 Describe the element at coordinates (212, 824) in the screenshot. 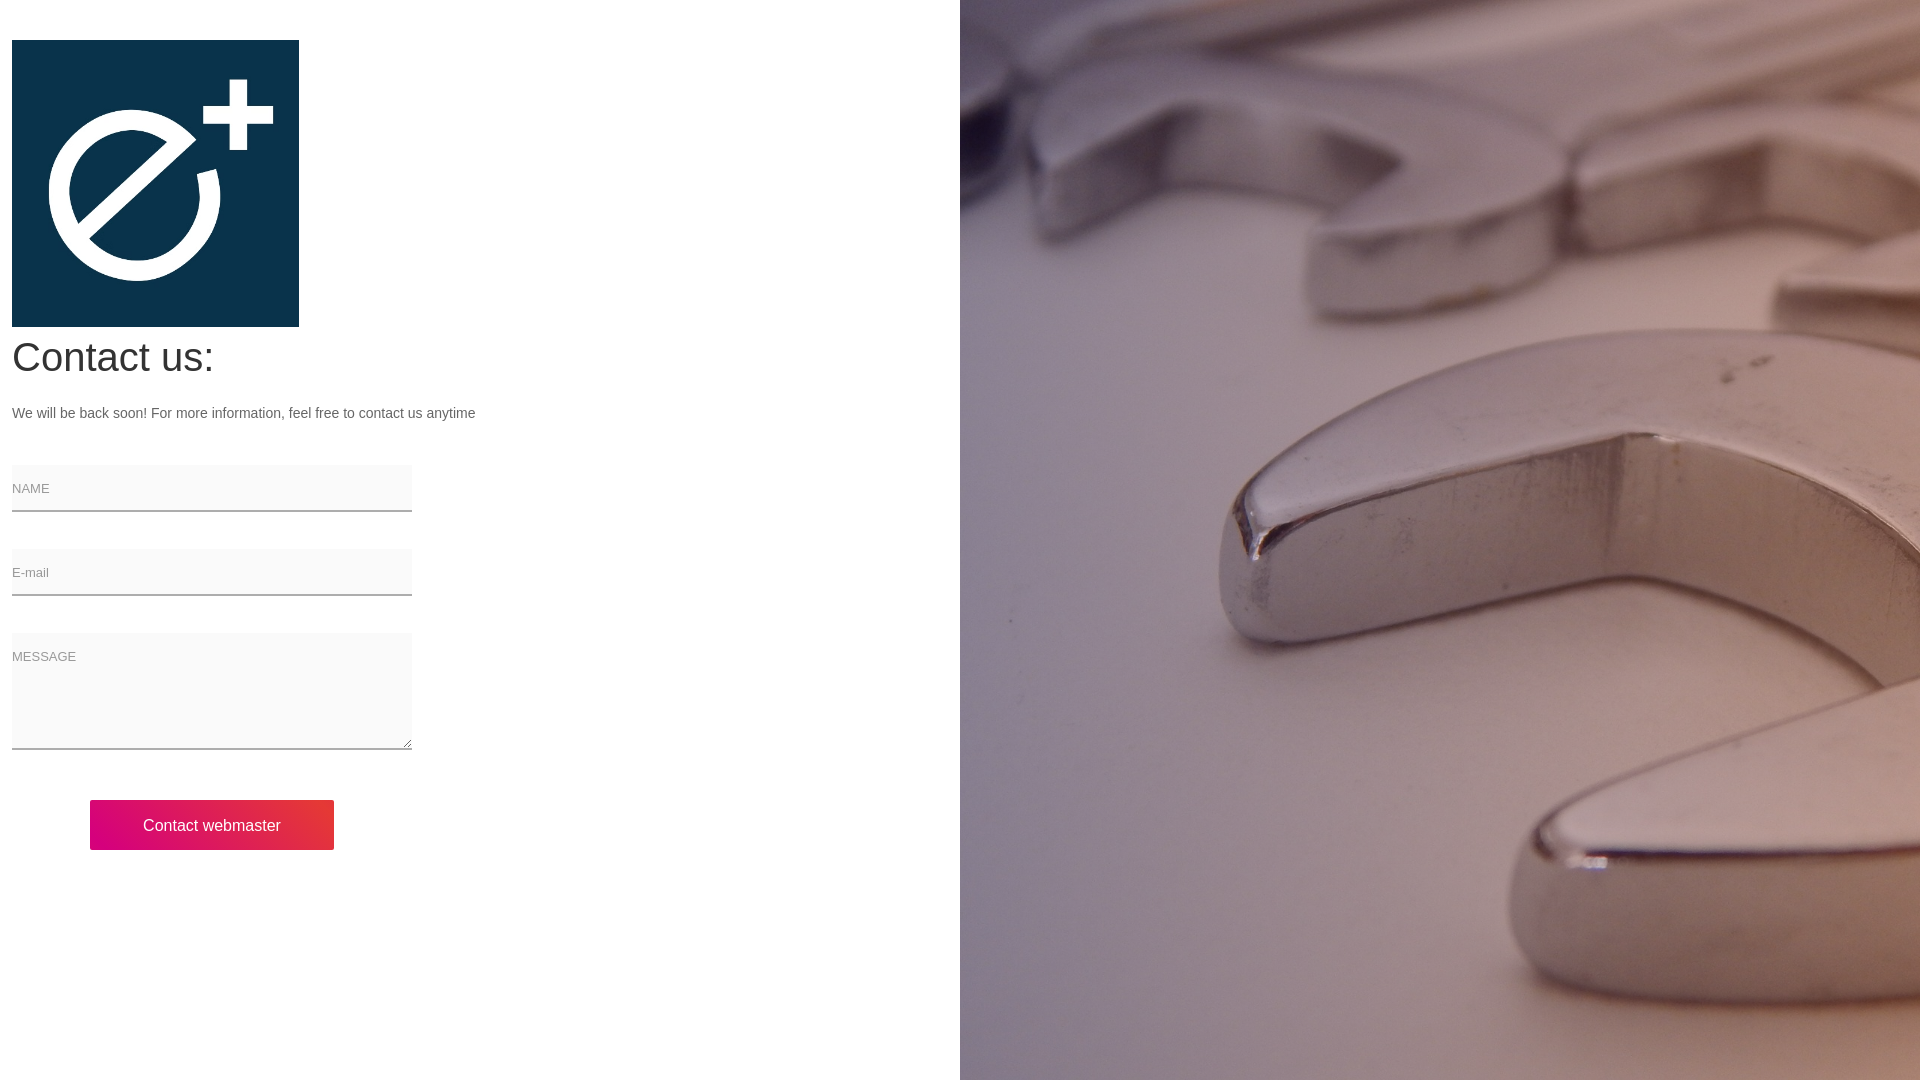

I see `Contact webmaster` at that location.